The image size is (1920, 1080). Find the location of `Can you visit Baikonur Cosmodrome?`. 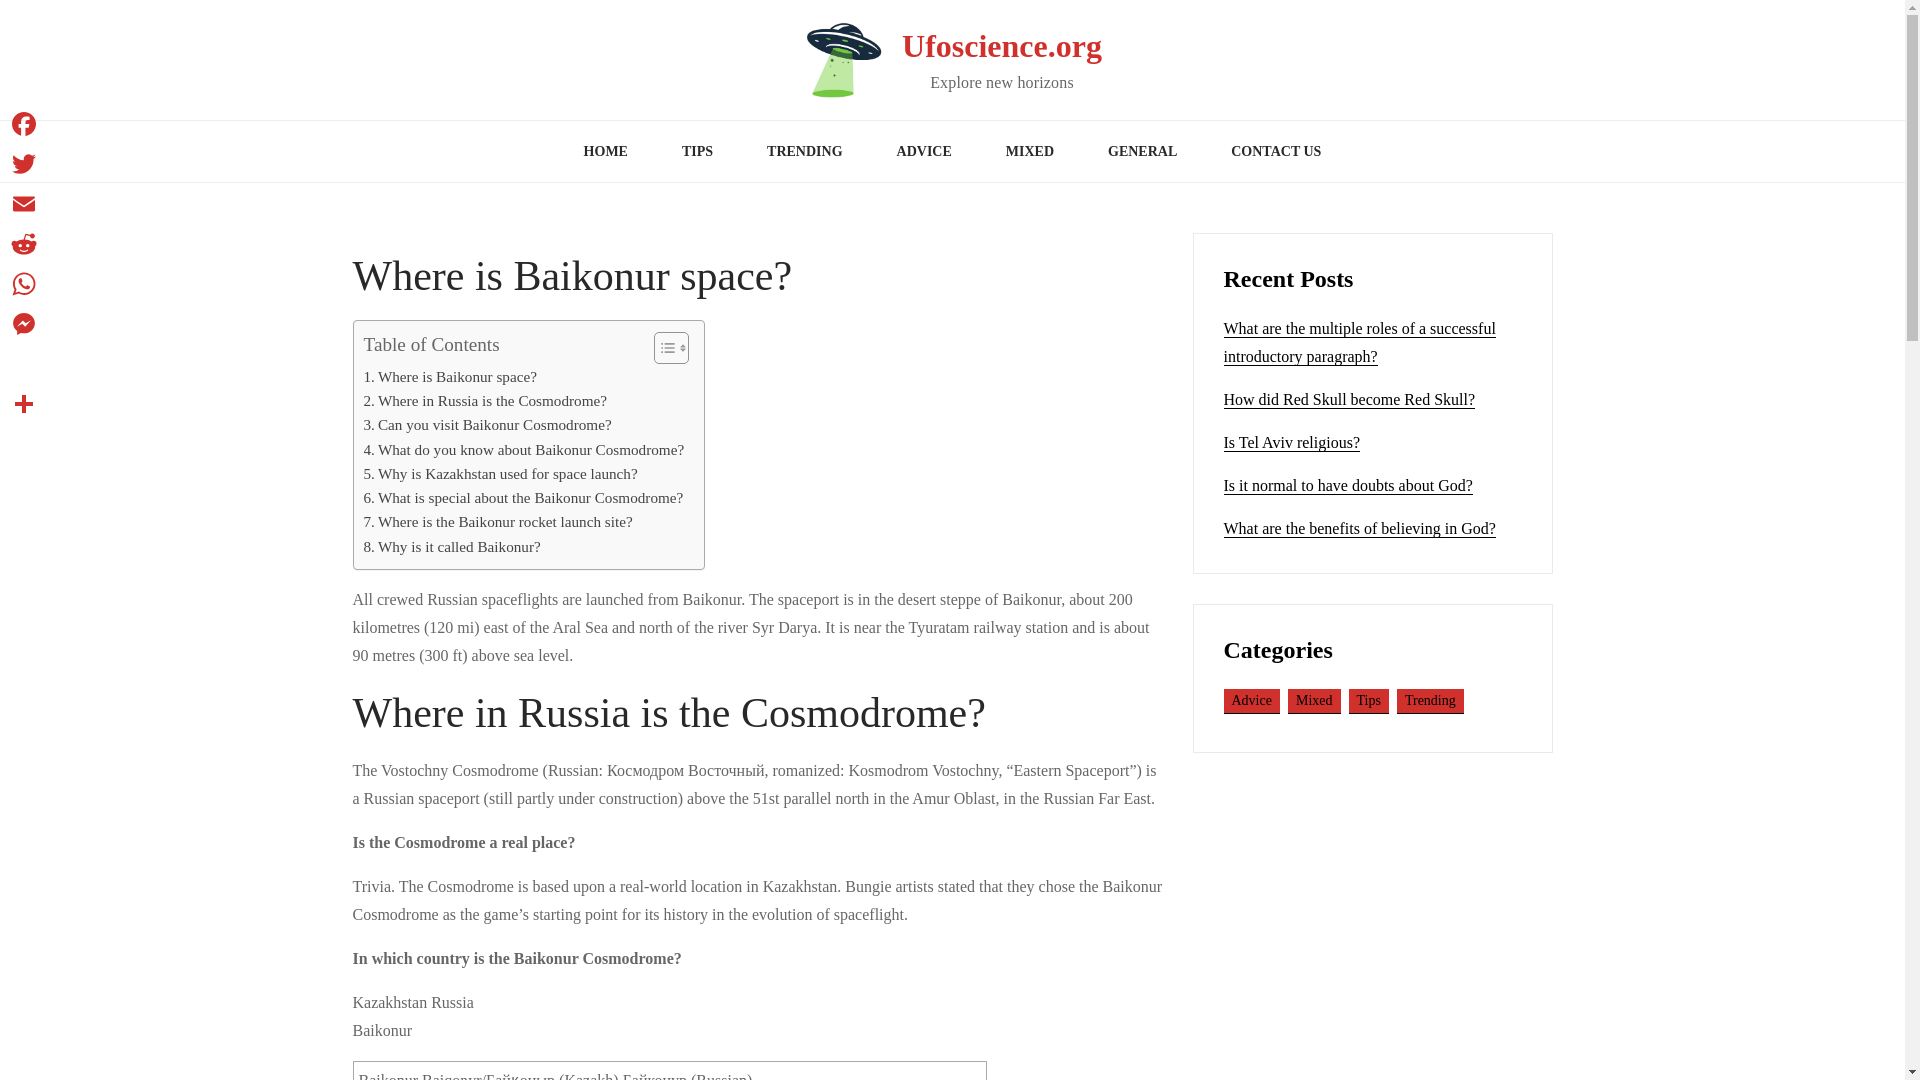

Can you visit Baikonur Cosmodrome? is located at coordinates (488, 424).